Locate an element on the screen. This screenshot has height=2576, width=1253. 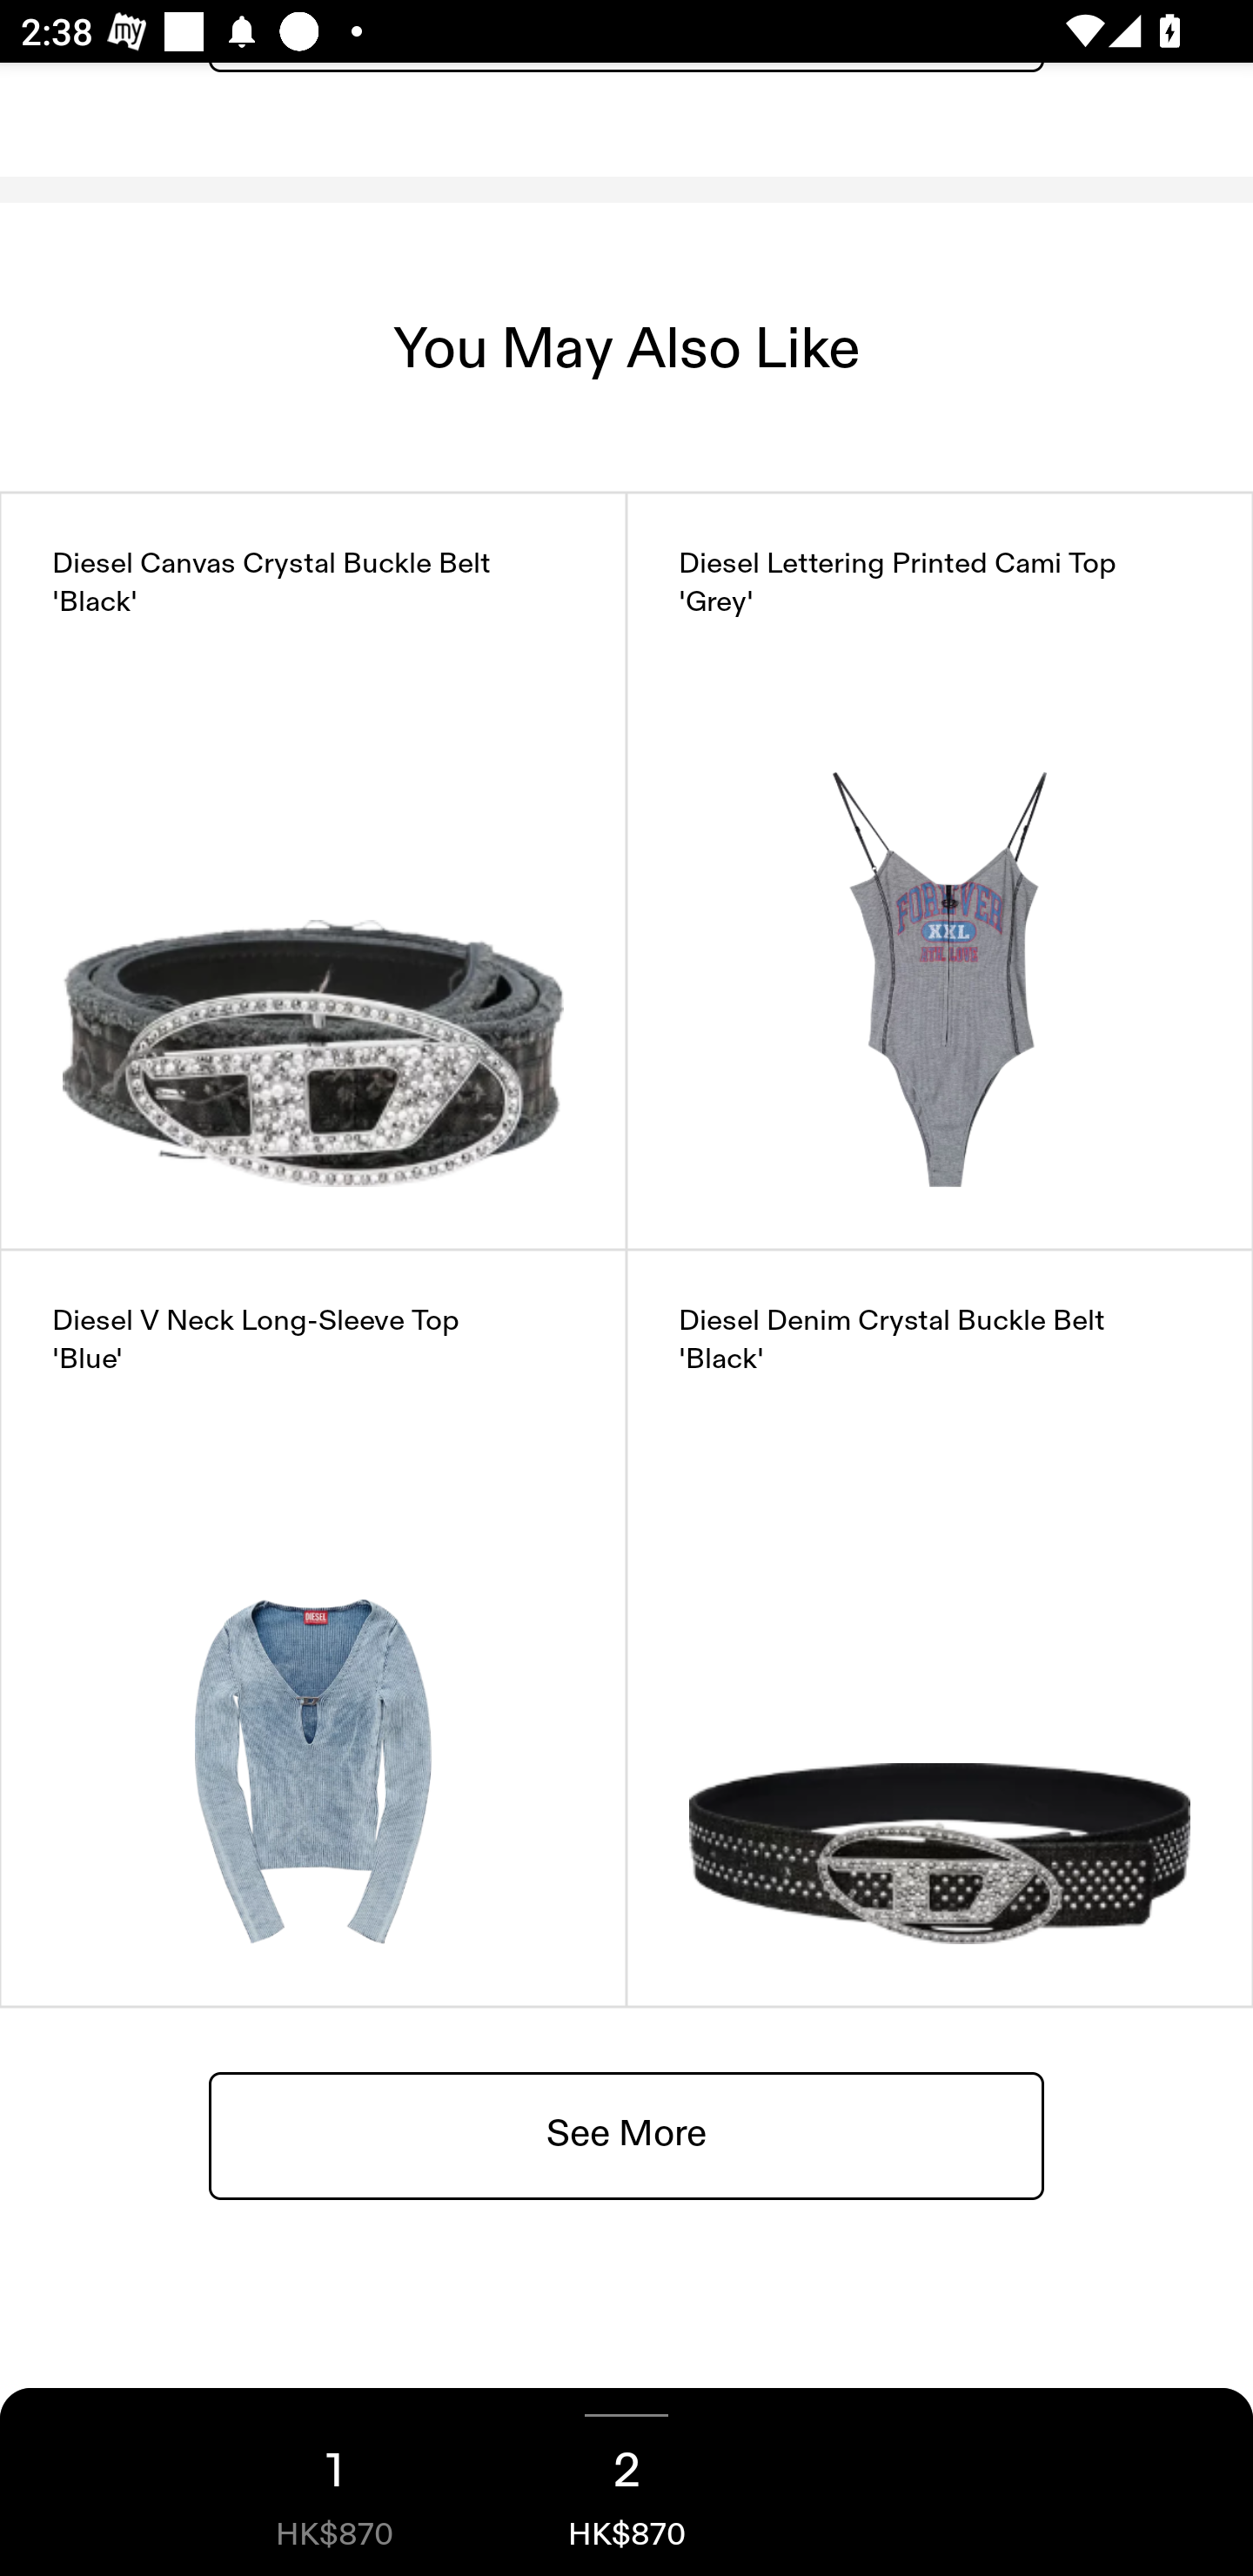
Diesel Lettering Printed Cami Top 'Grey' is located at coordinates (940, 870).